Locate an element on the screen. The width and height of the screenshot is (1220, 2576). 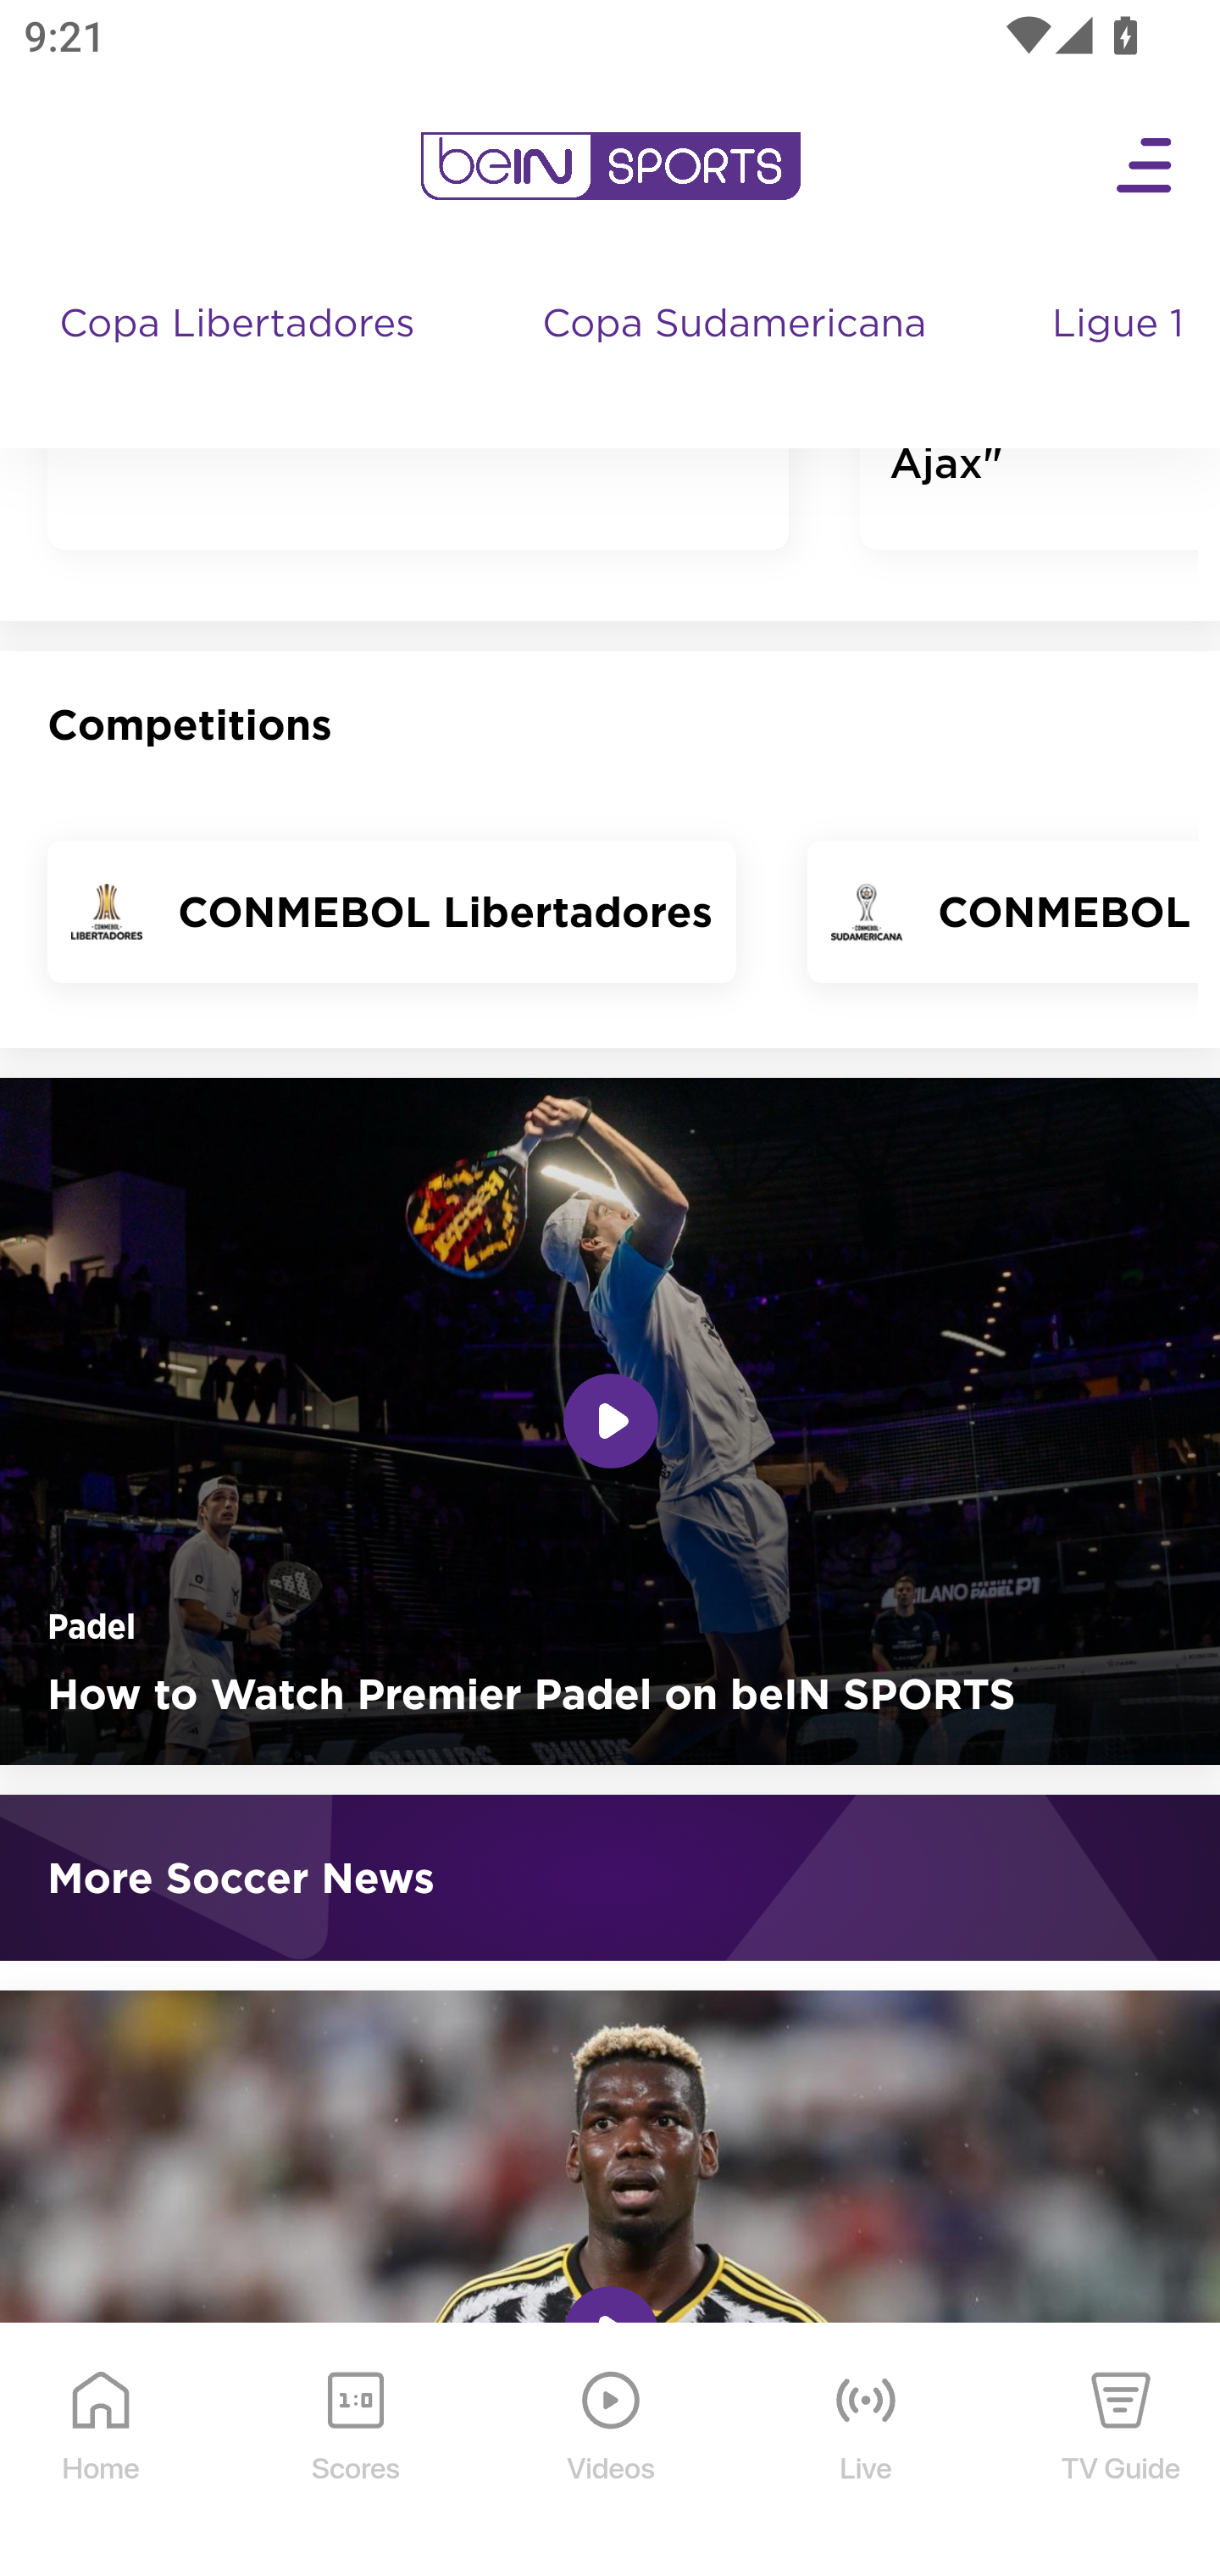
Ligue 1 is located at coordinates (1121, 356).